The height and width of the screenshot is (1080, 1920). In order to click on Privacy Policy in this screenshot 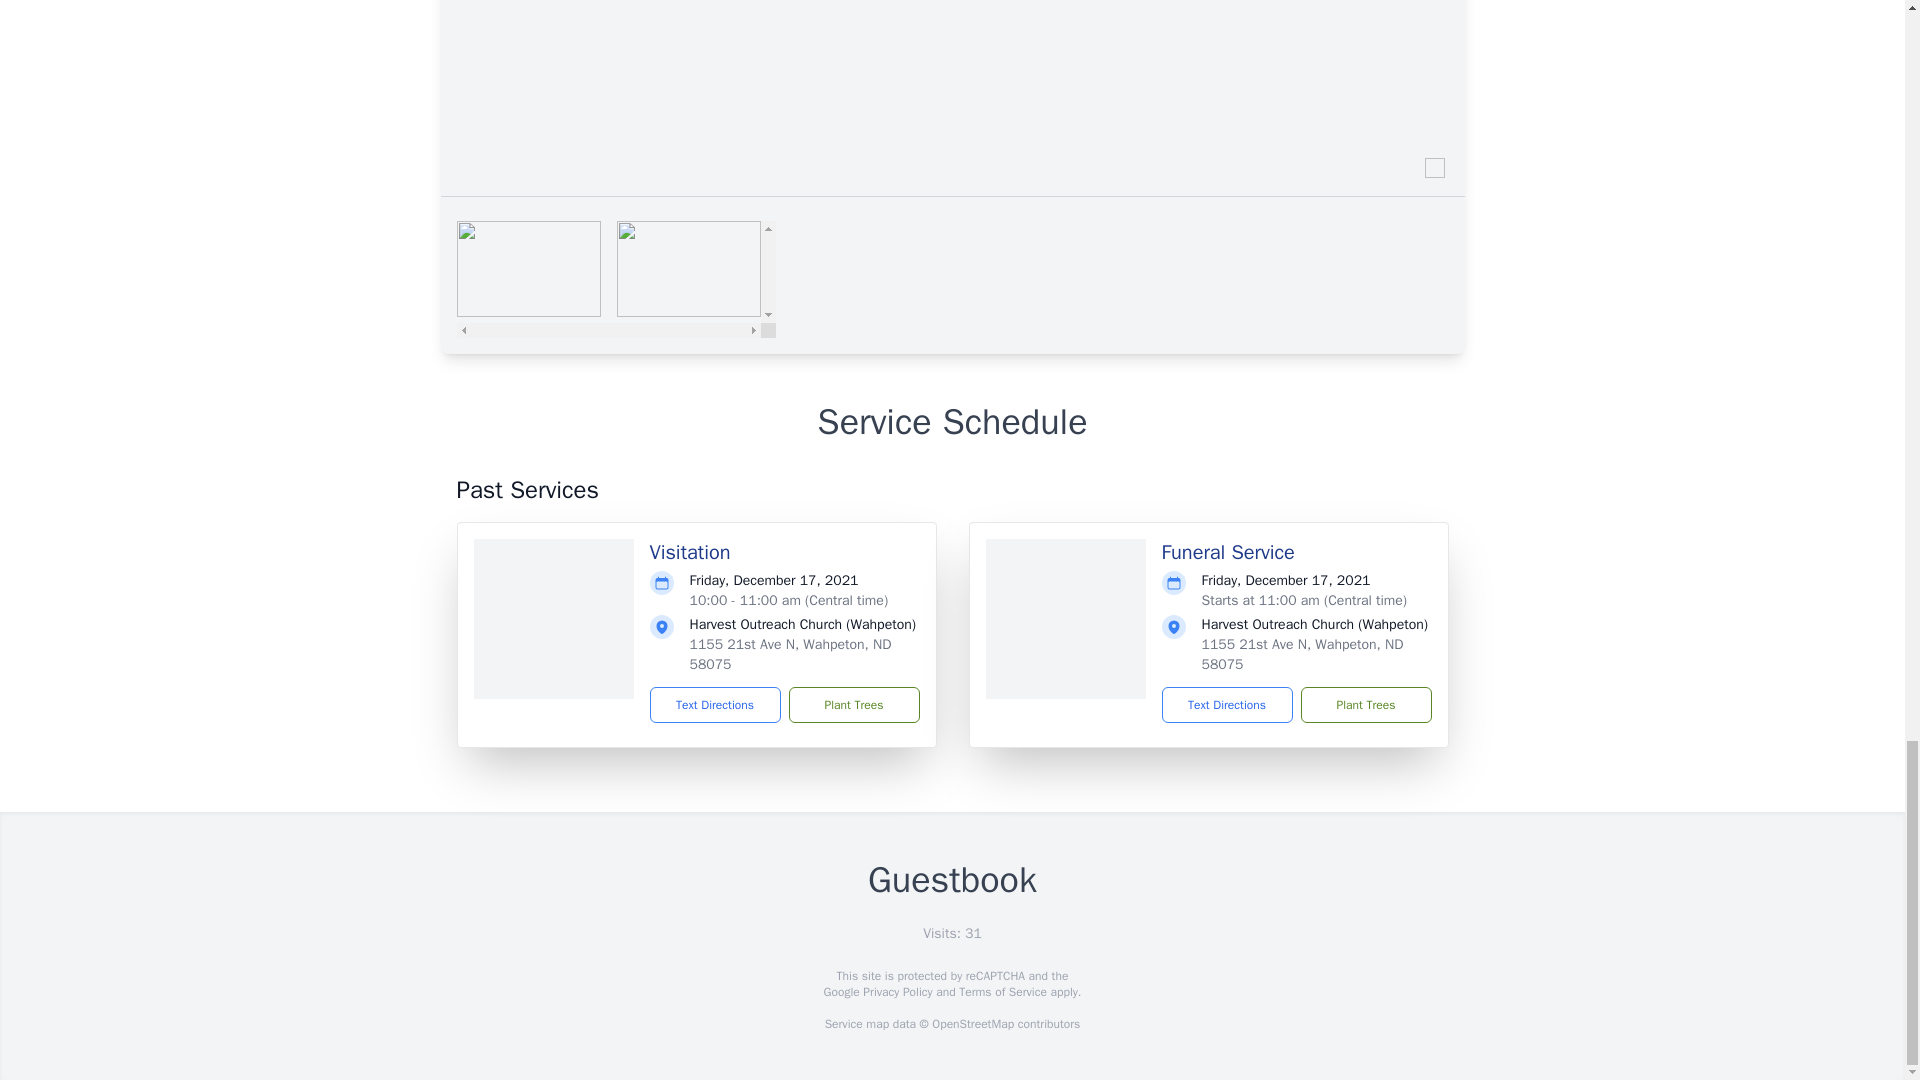, I will do `click(896, 992)`.